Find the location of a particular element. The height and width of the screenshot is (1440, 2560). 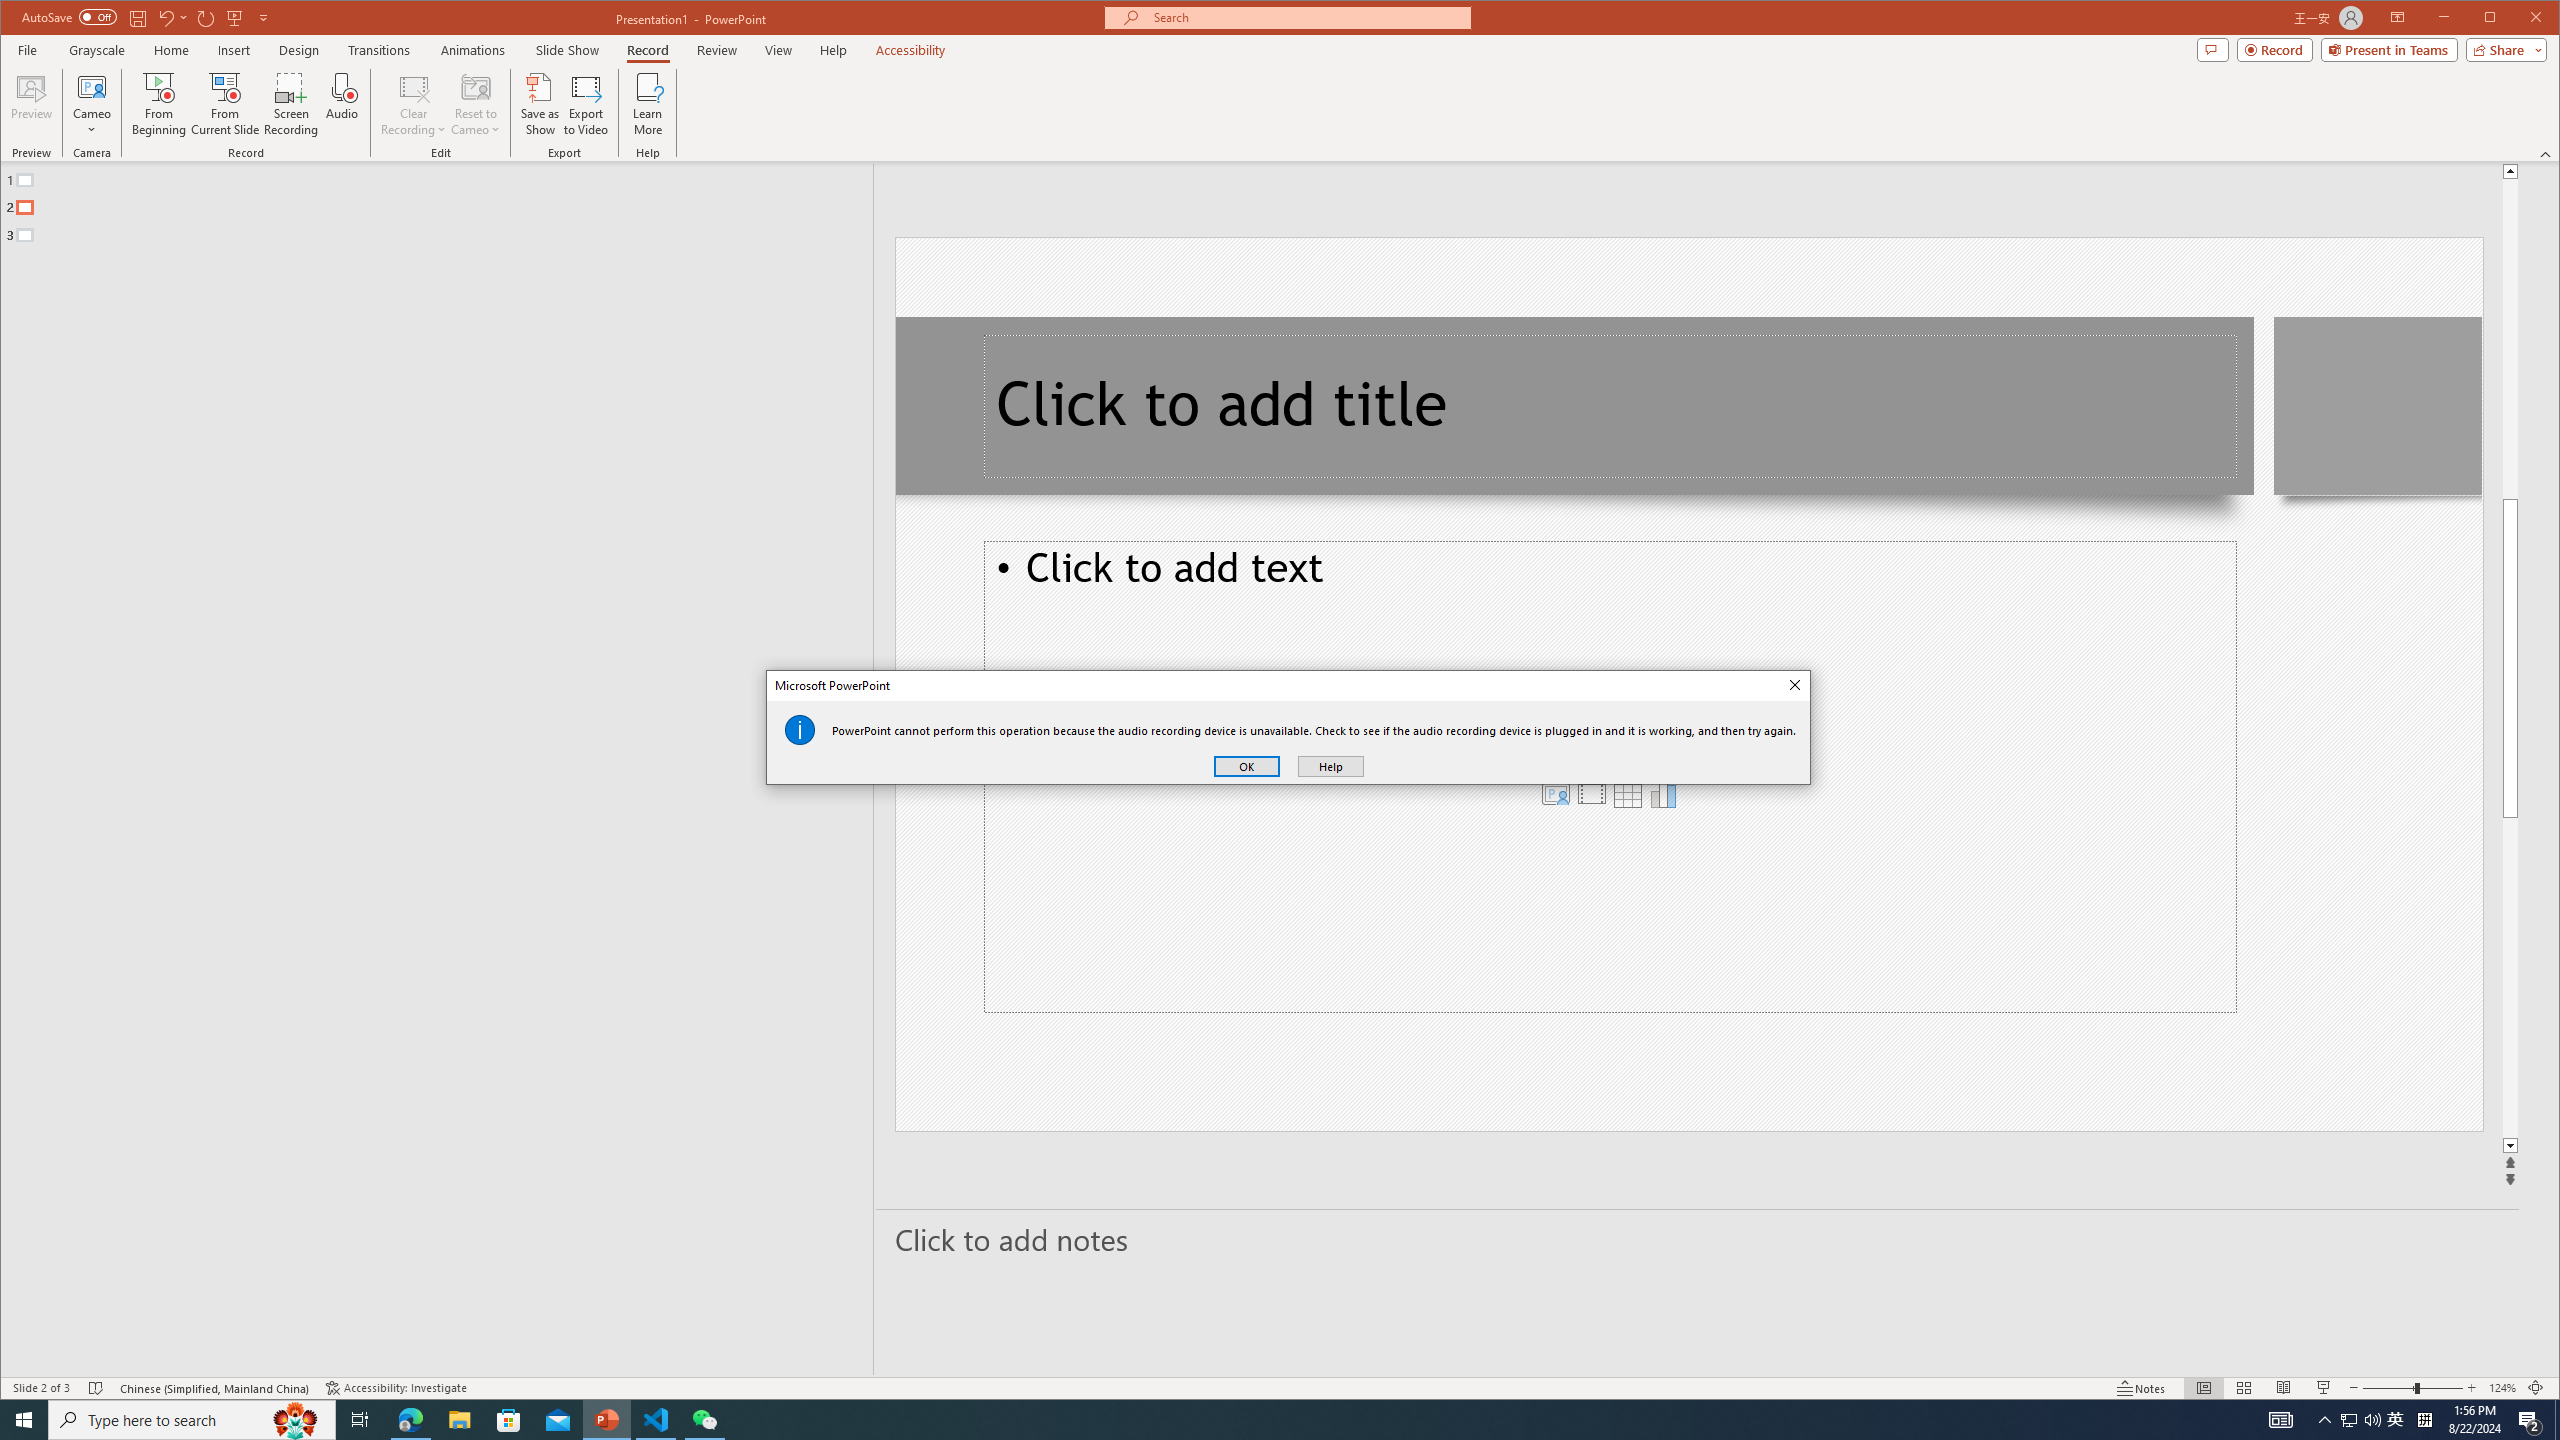

Save as Show is located at coordinates (541, 104).